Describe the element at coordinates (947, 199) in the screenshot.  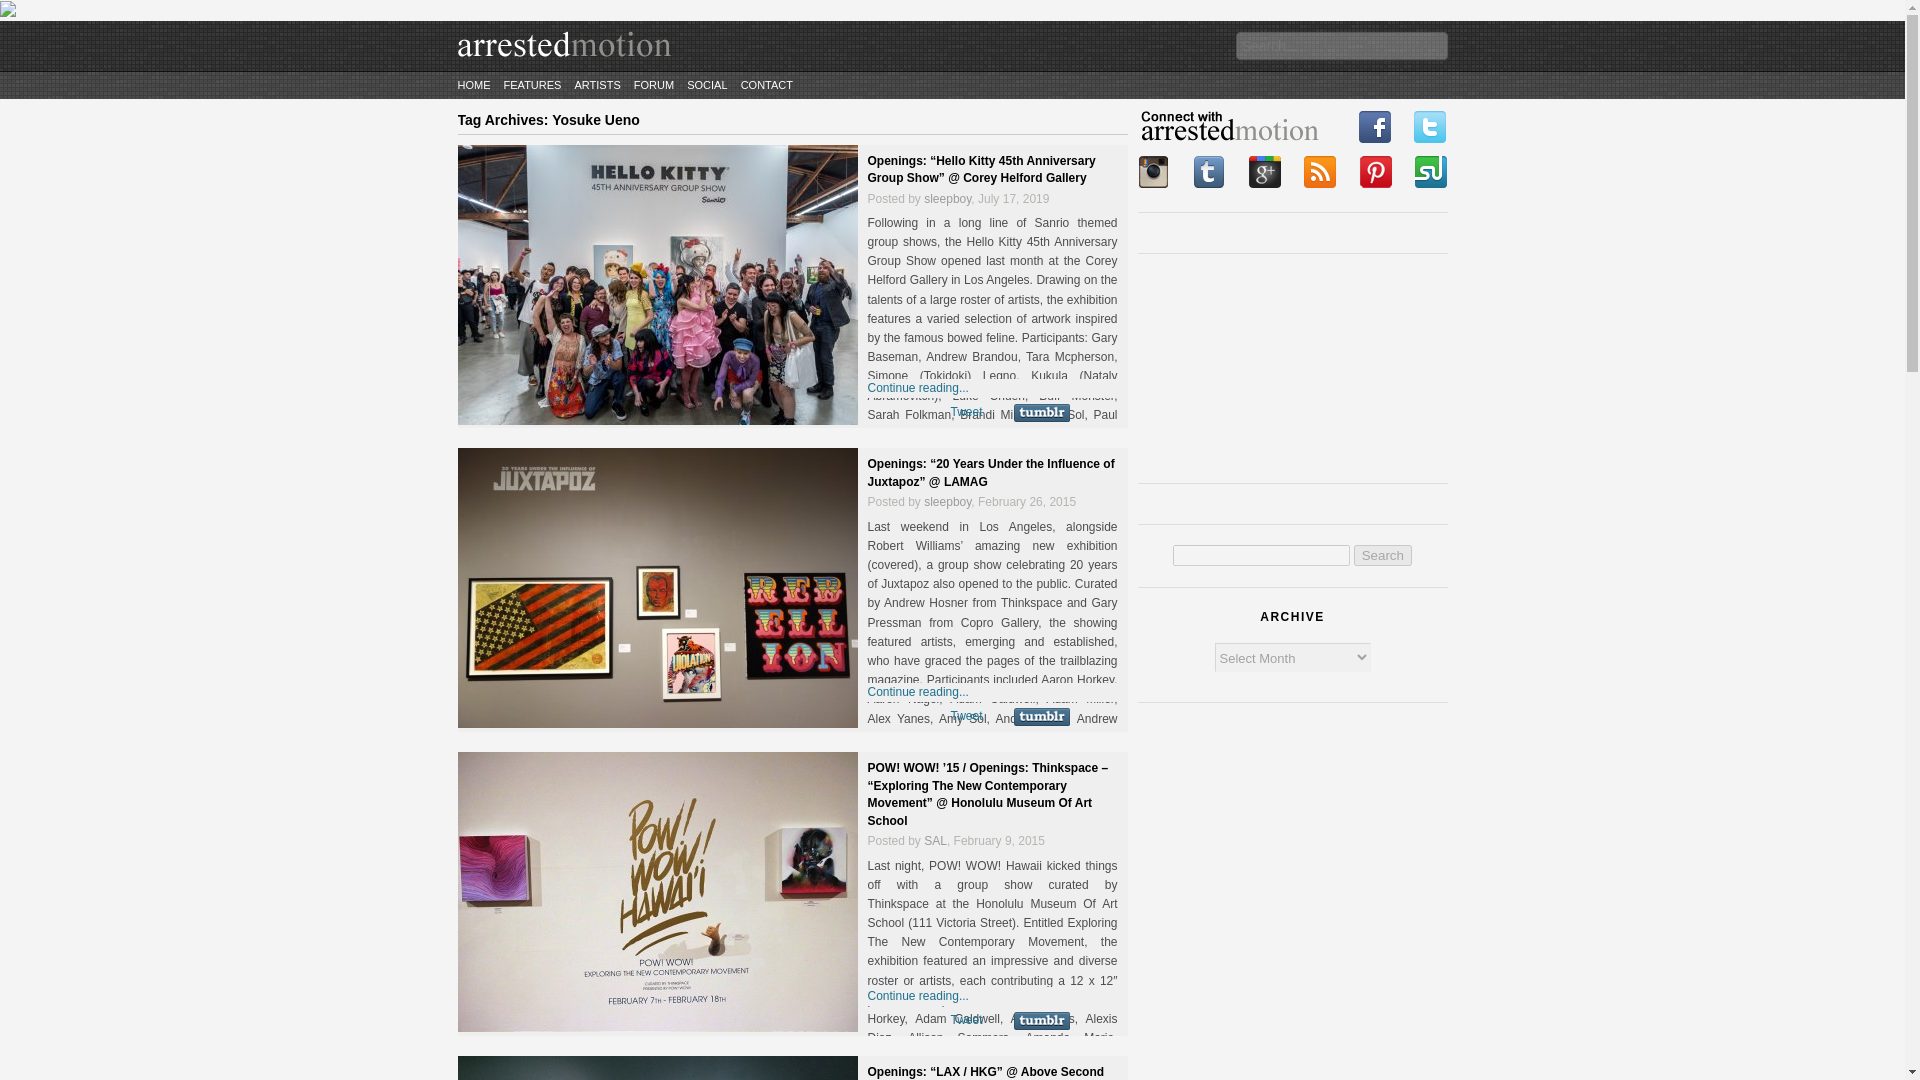
I see `sleepboy` at that location.